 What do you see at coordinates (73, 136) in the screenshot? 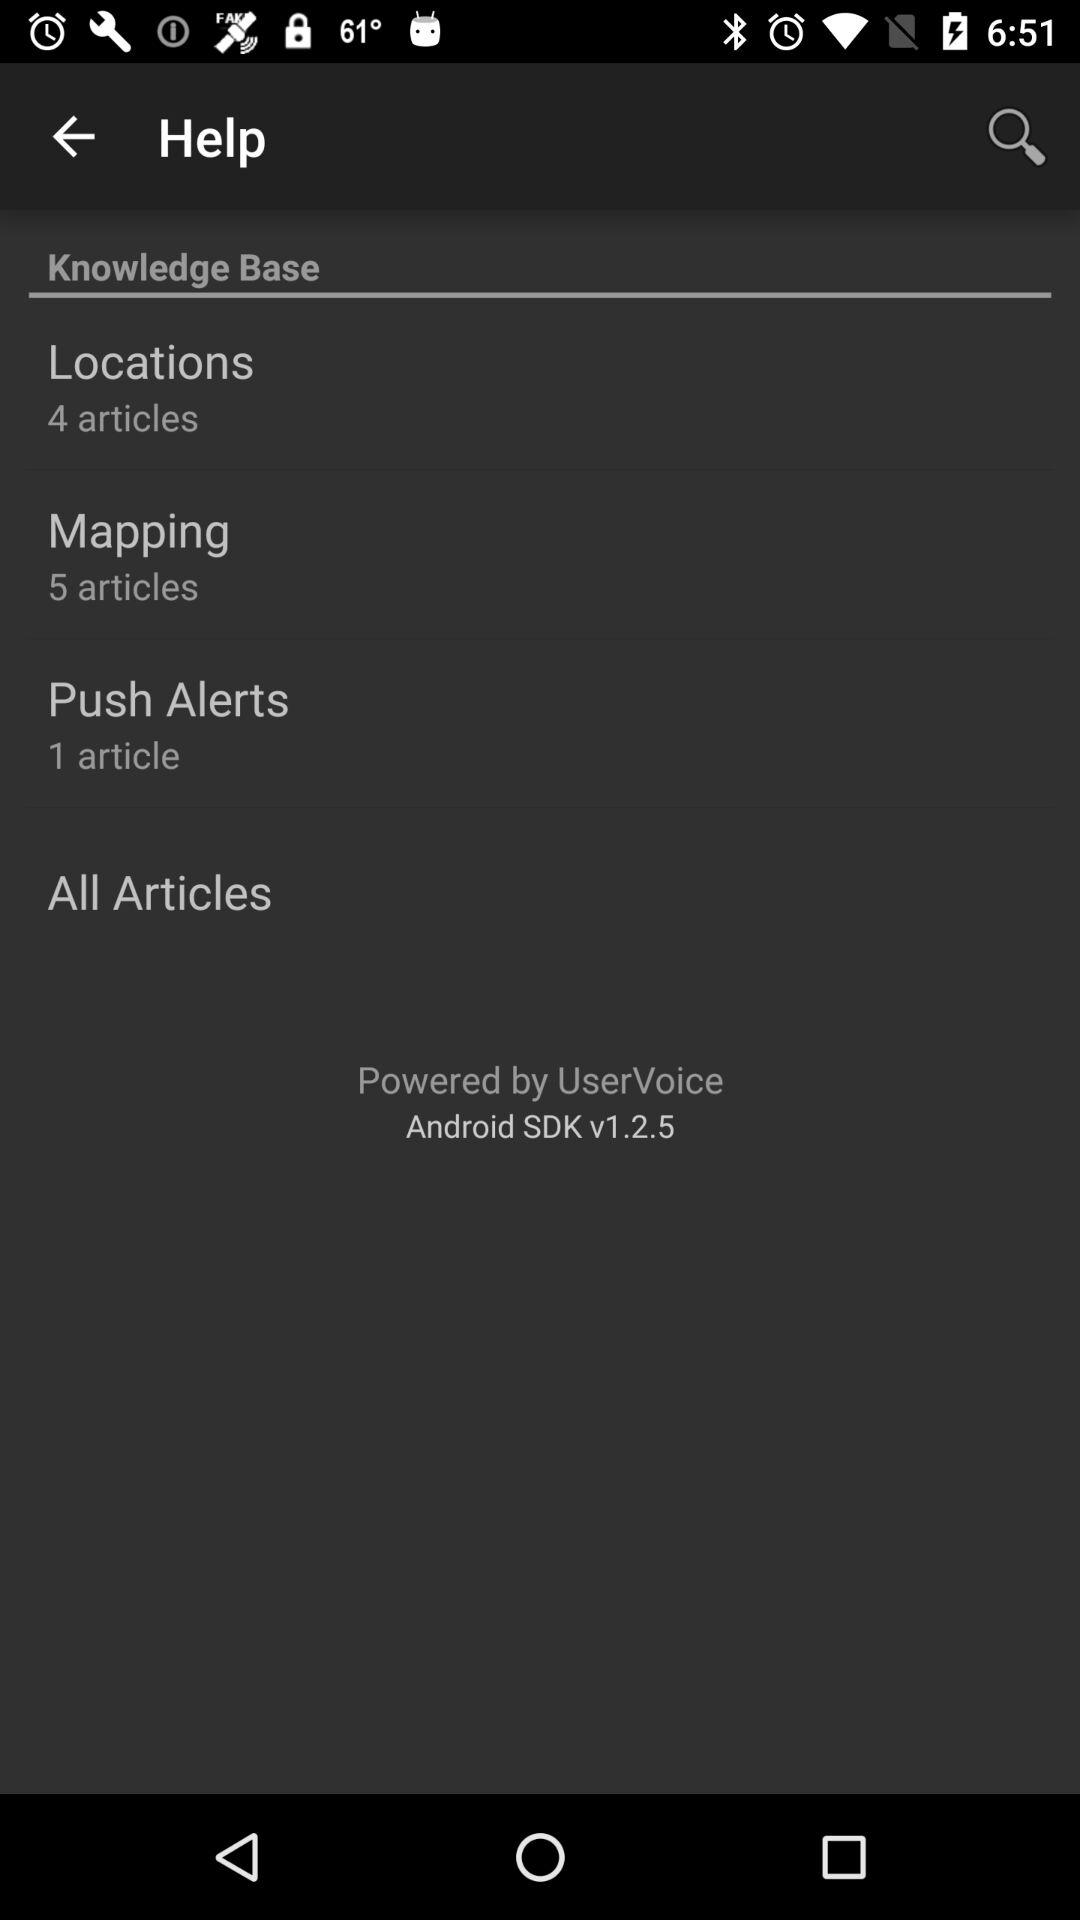
I see `tap the app to the left of help app` at bounding box center [73, 136].